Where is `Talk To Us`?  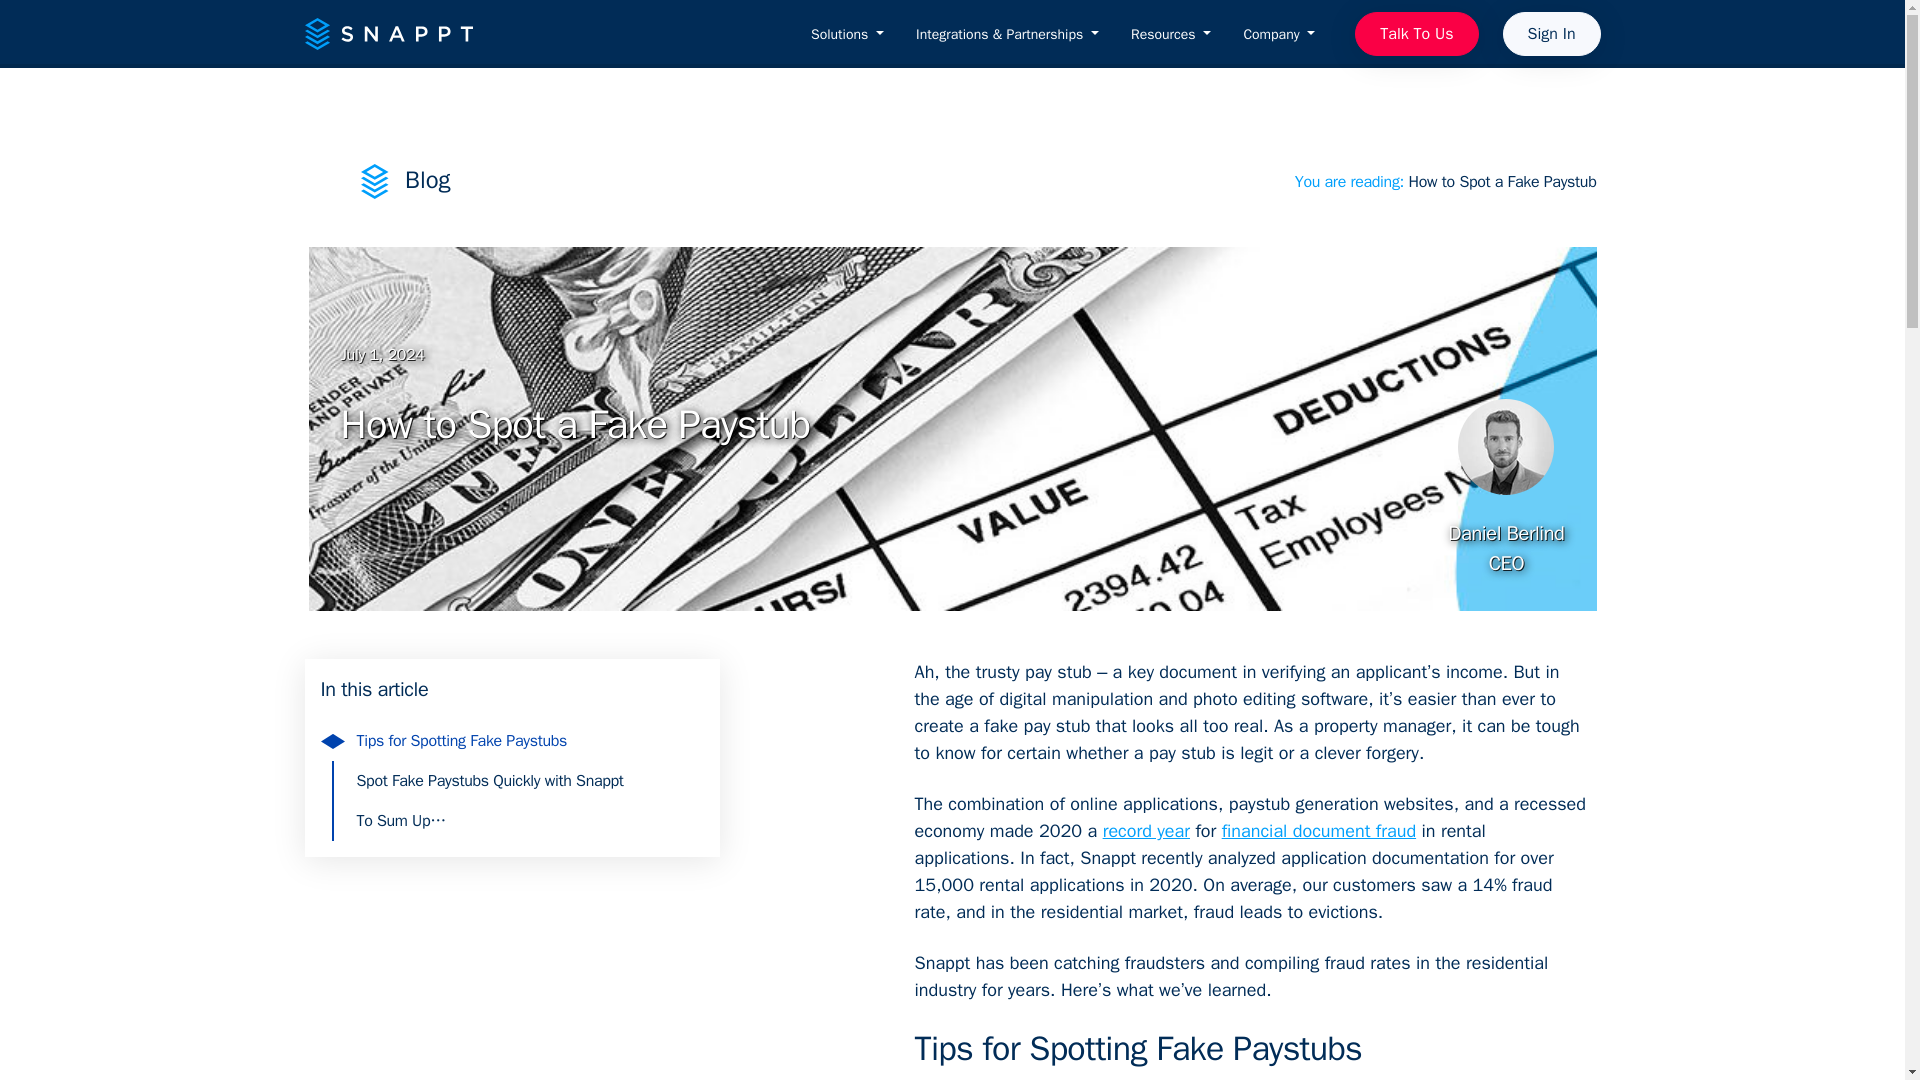
Talk To Us is located at coordinates (1416, 34).